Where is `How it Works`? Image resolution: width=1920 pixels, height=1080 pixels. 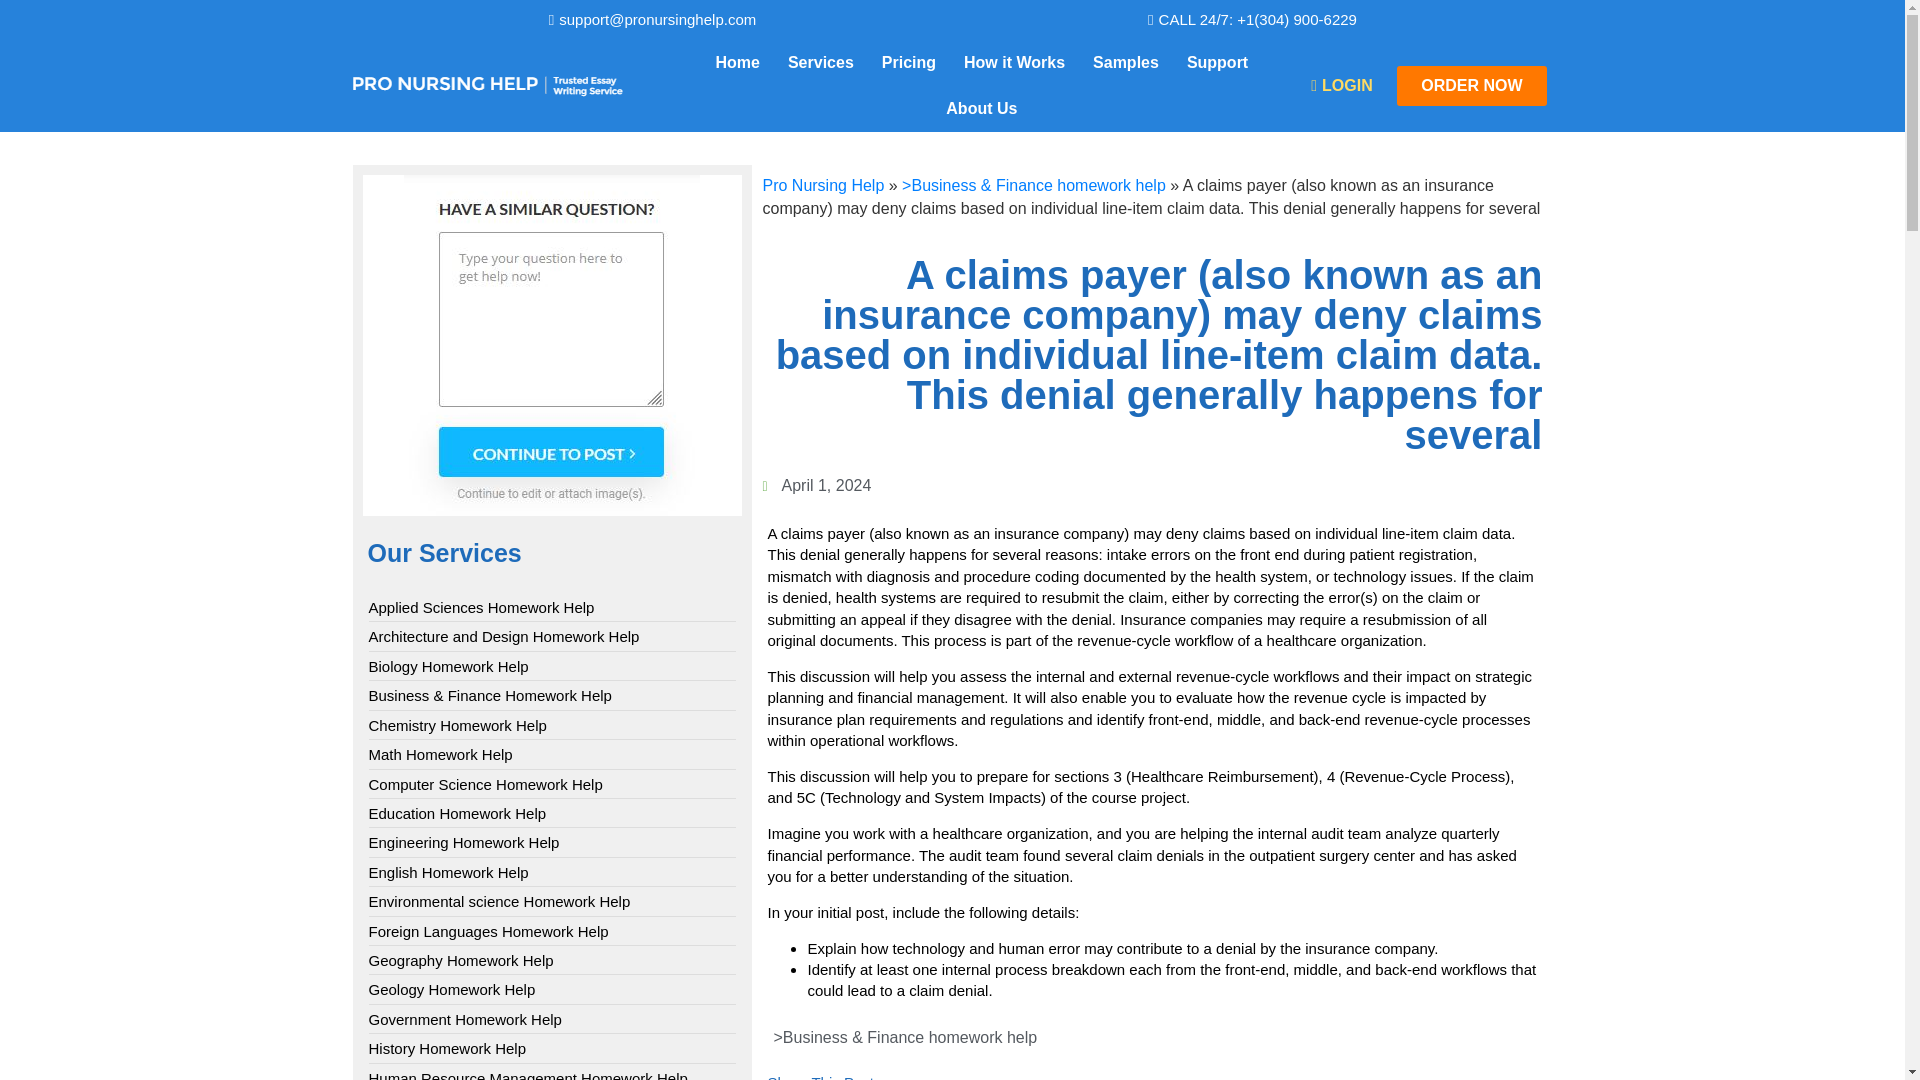
How it Works is located at coordinates (1014, 62).